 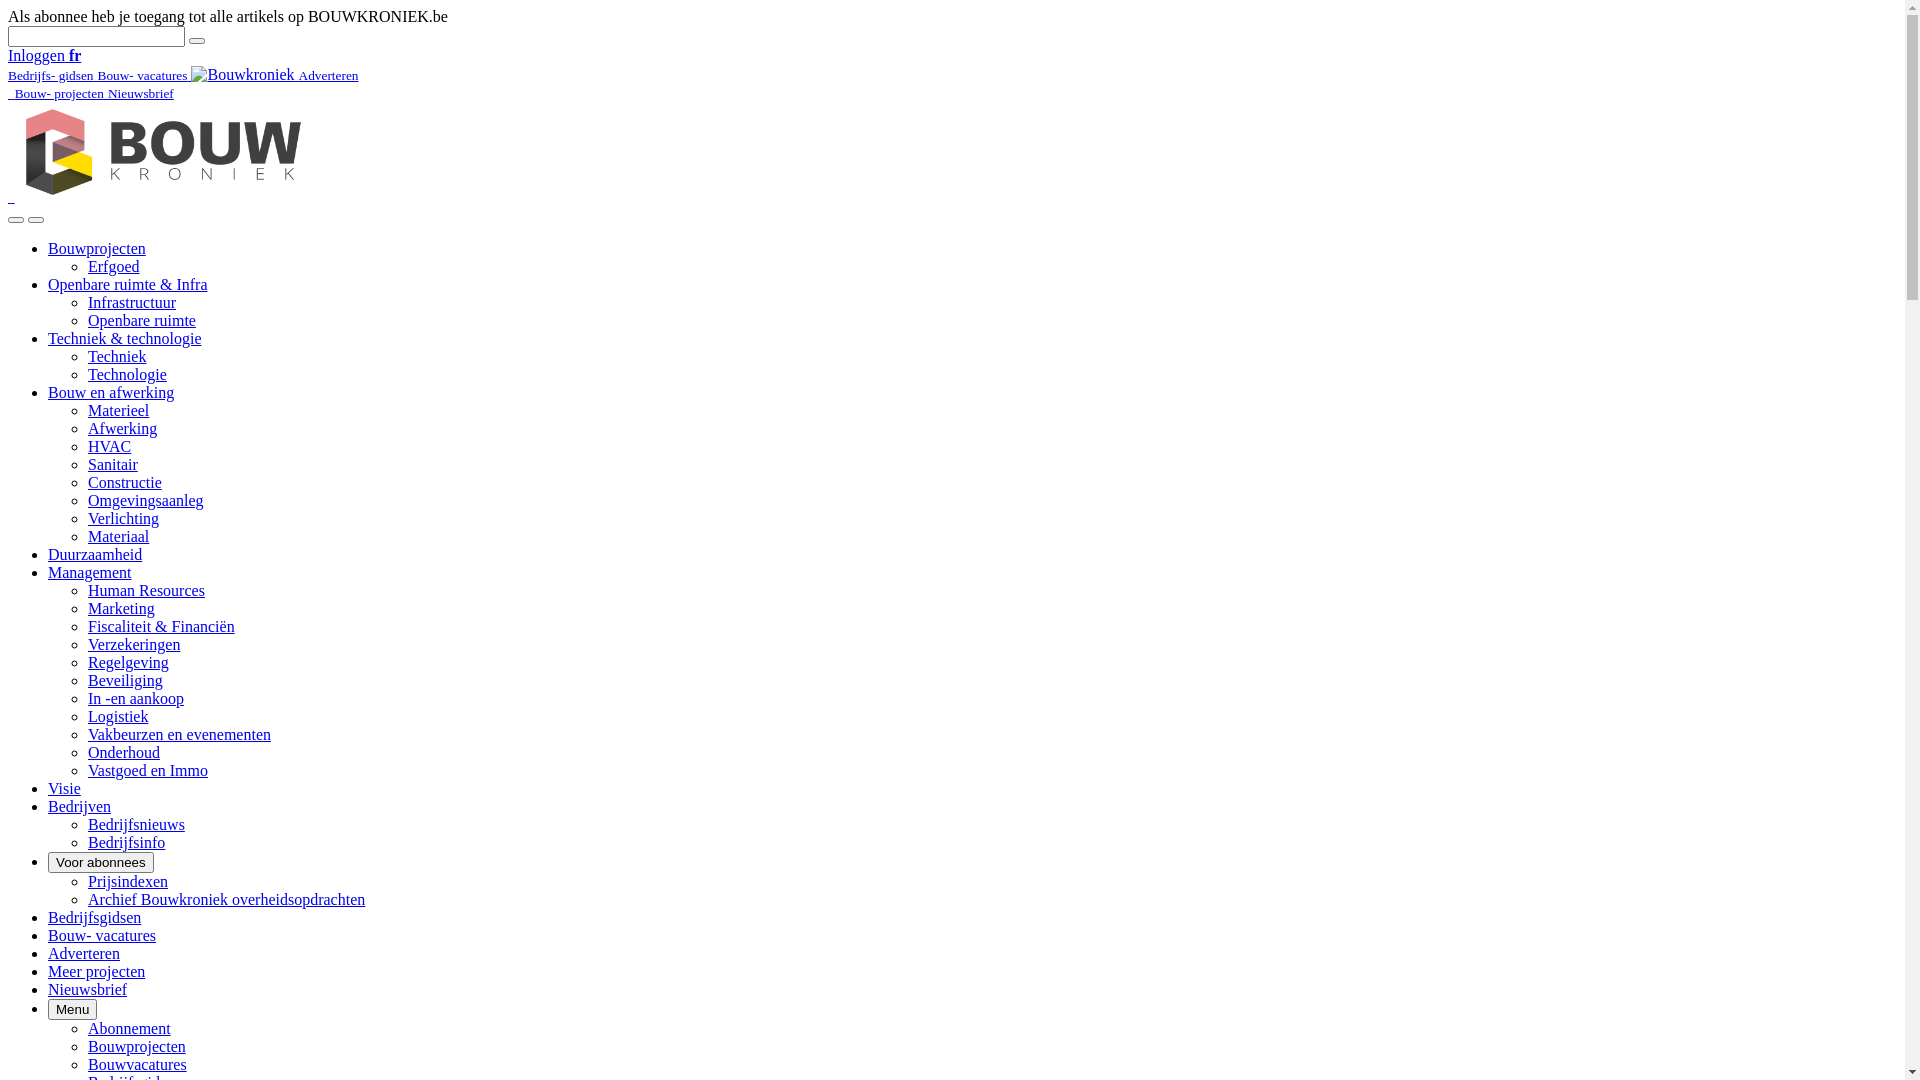 I want to click on Adverteren
 , so click(x=184, y=84).